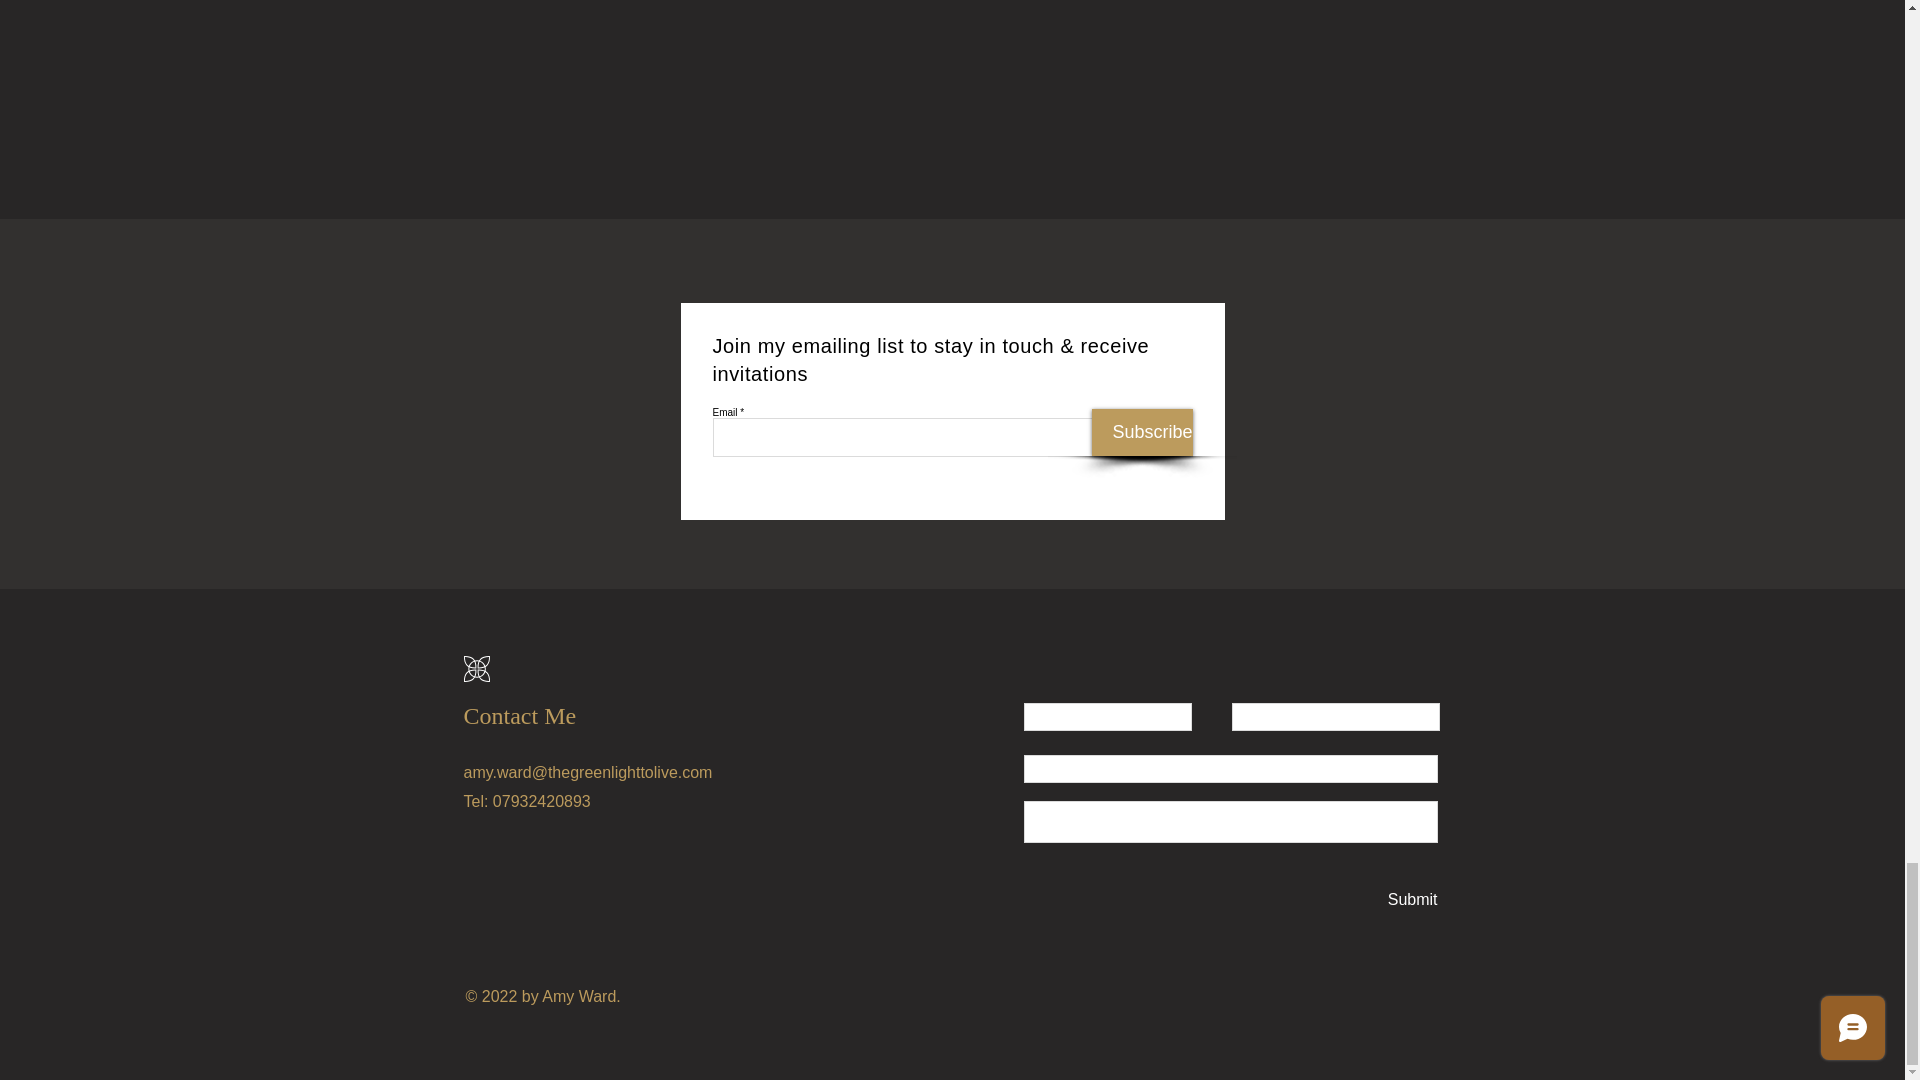 Image resolution: width=1920 pixels, height=1080 pixels. I want to click on Subscribe, so click(1142, 432).